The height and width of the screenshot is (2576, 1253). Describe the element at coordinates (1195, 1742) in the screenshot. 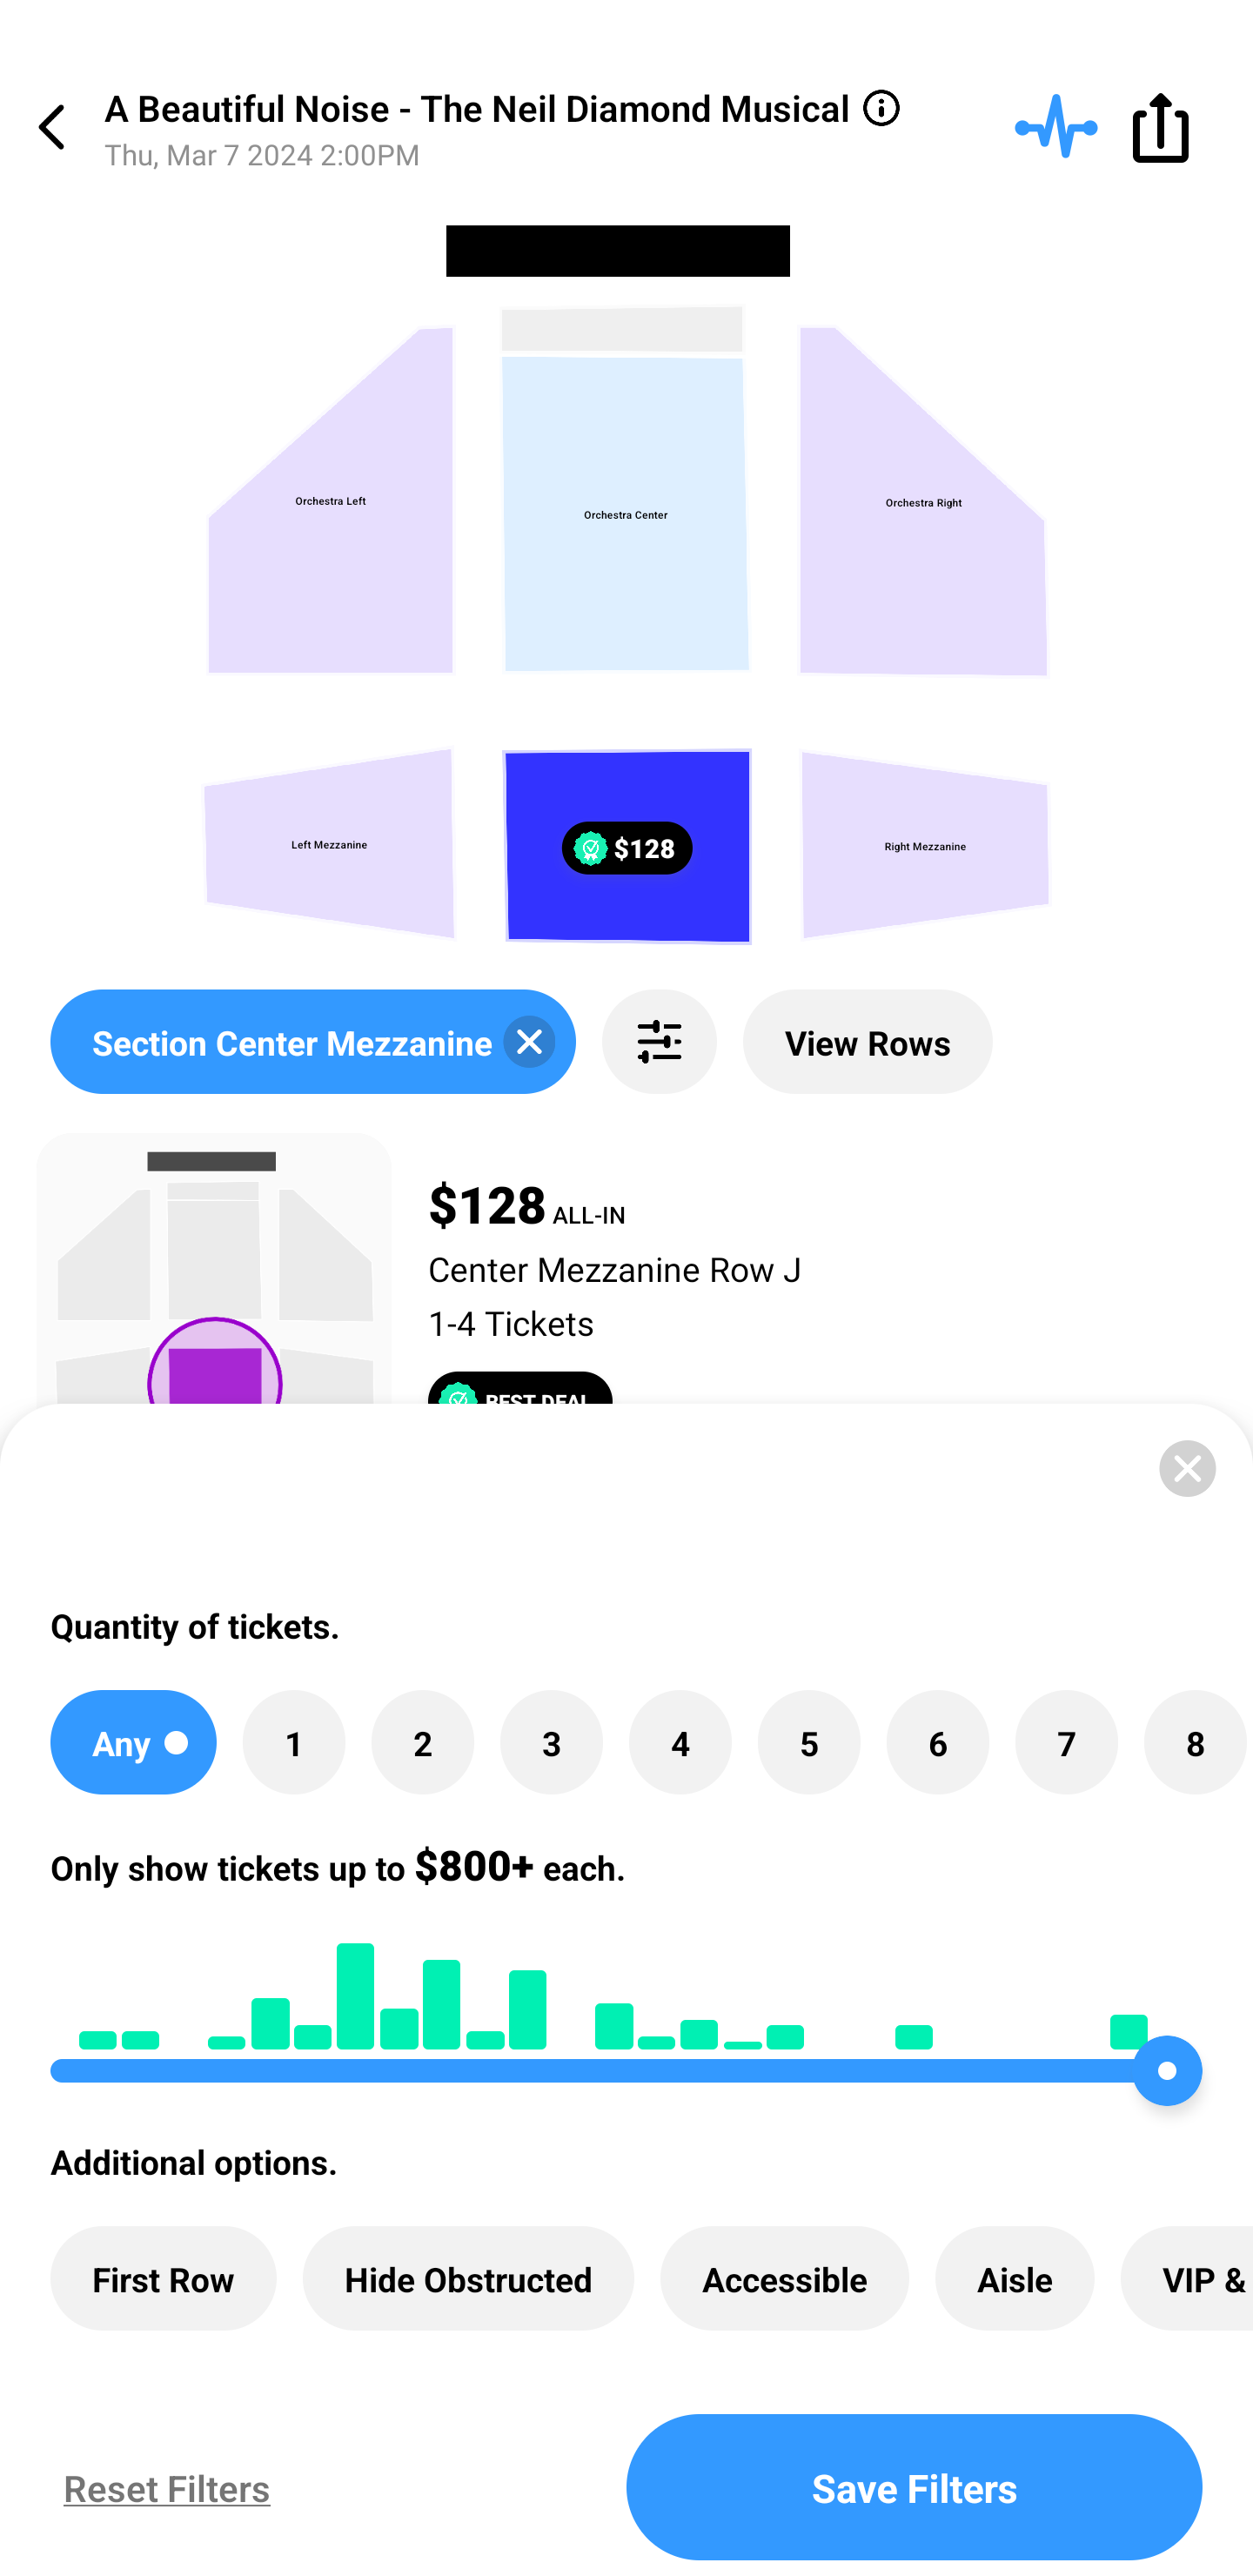

I see `8` at that location.